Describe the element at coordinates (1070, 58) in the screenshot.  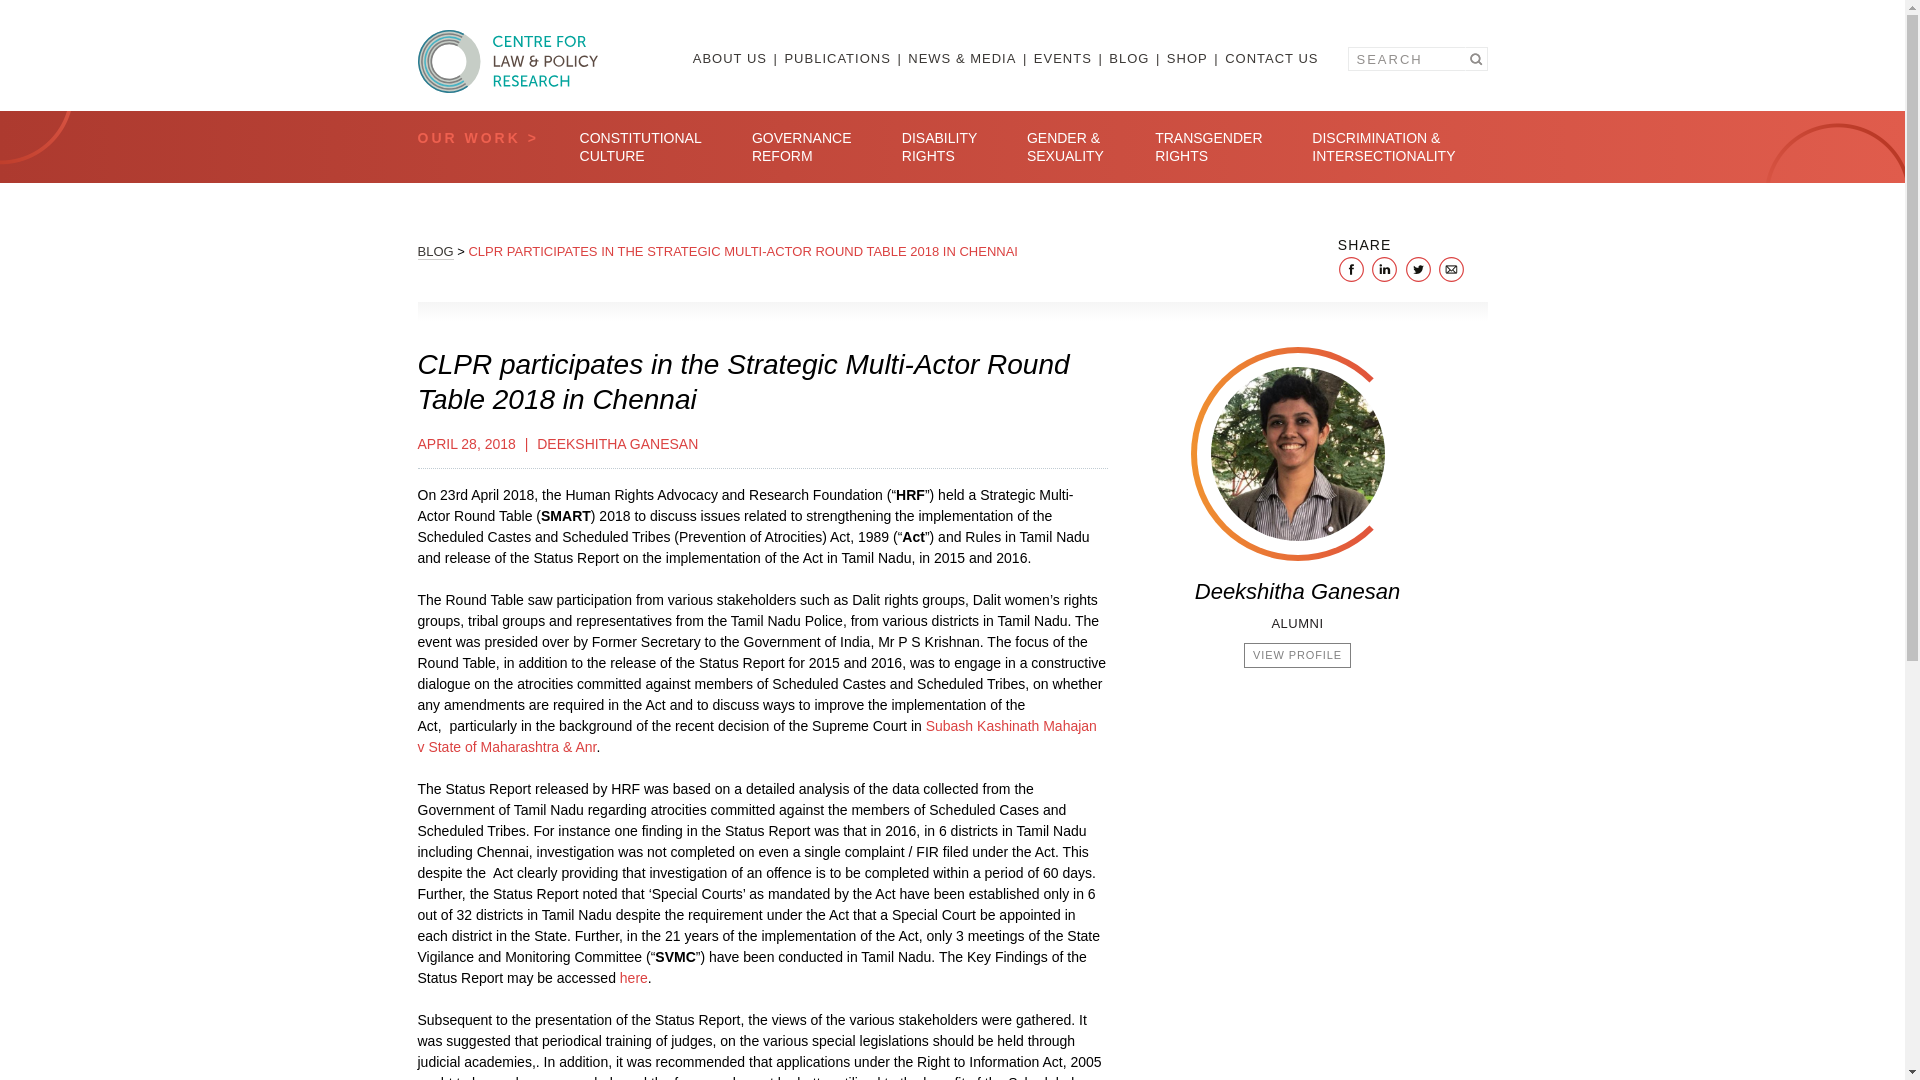
I see `EVENTS` at that location.